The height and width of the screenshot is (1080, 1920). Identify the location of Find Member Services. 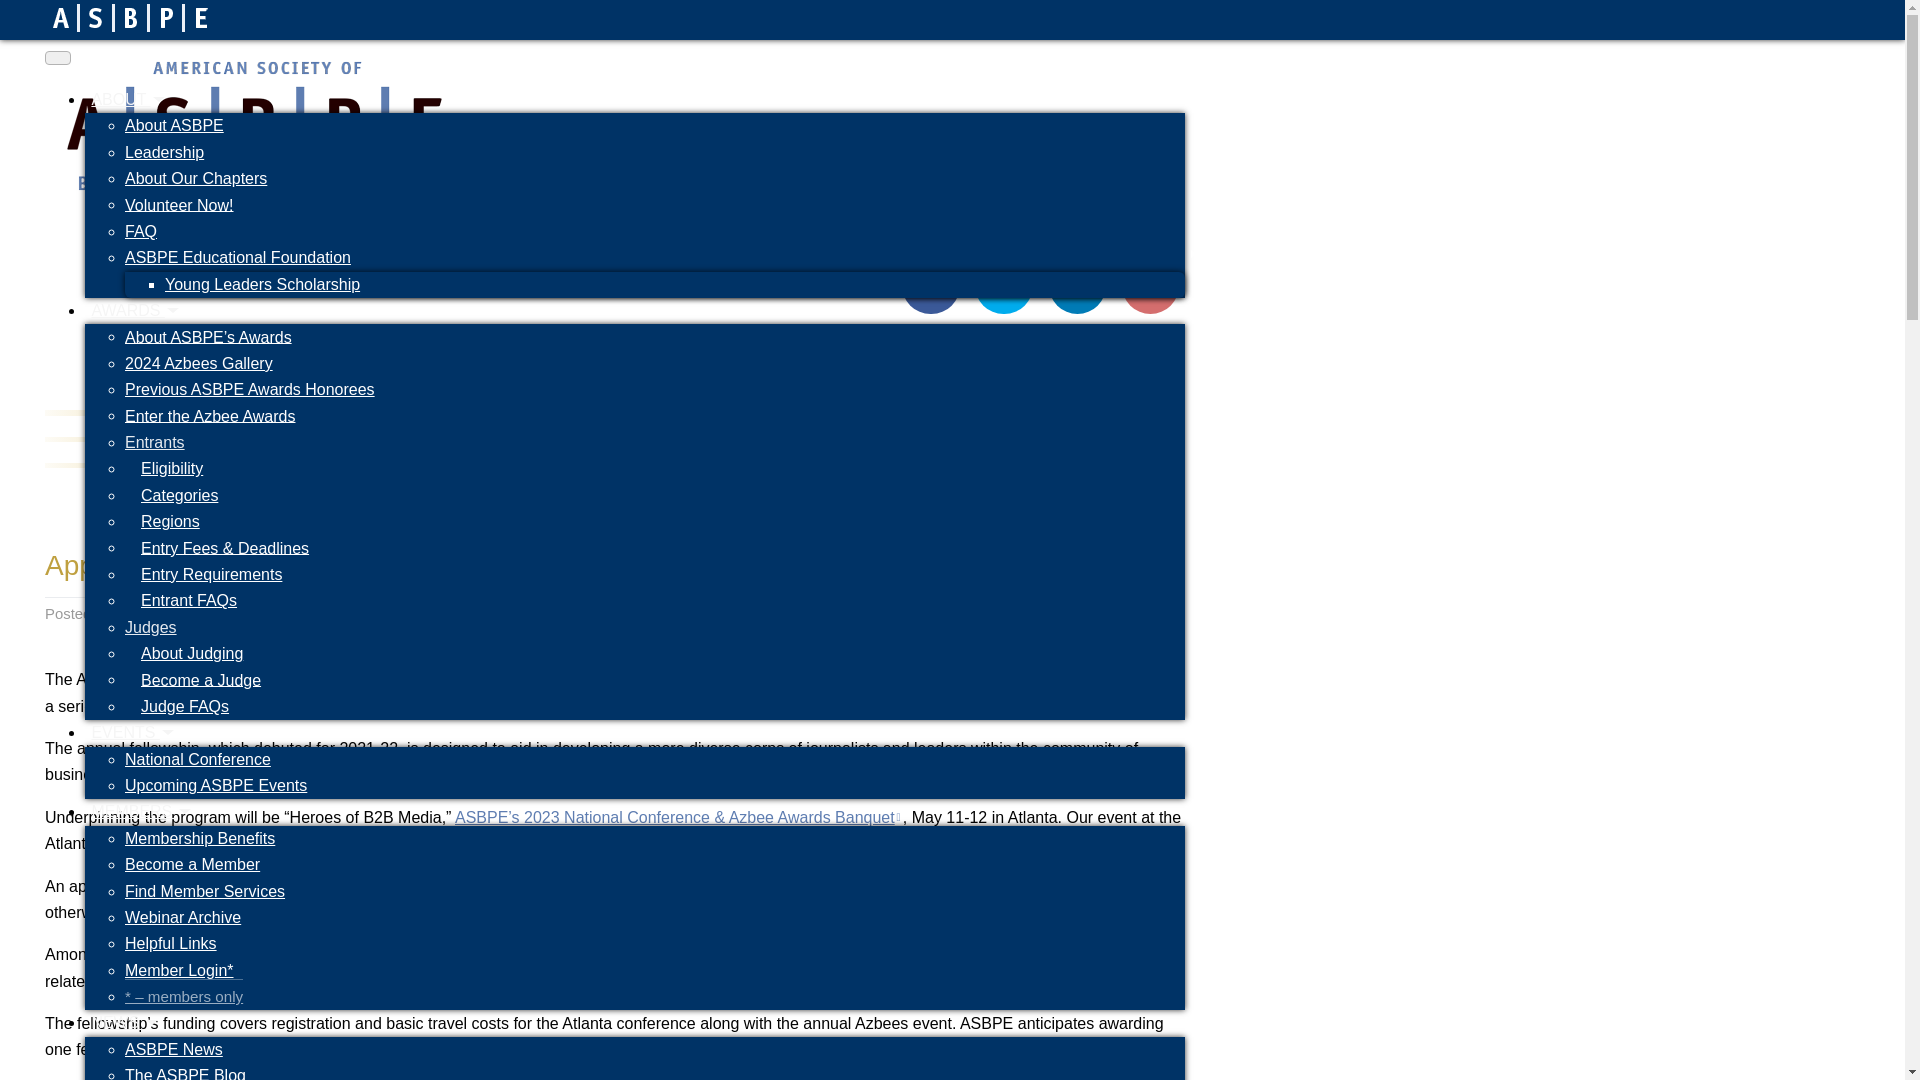
(204, 892).